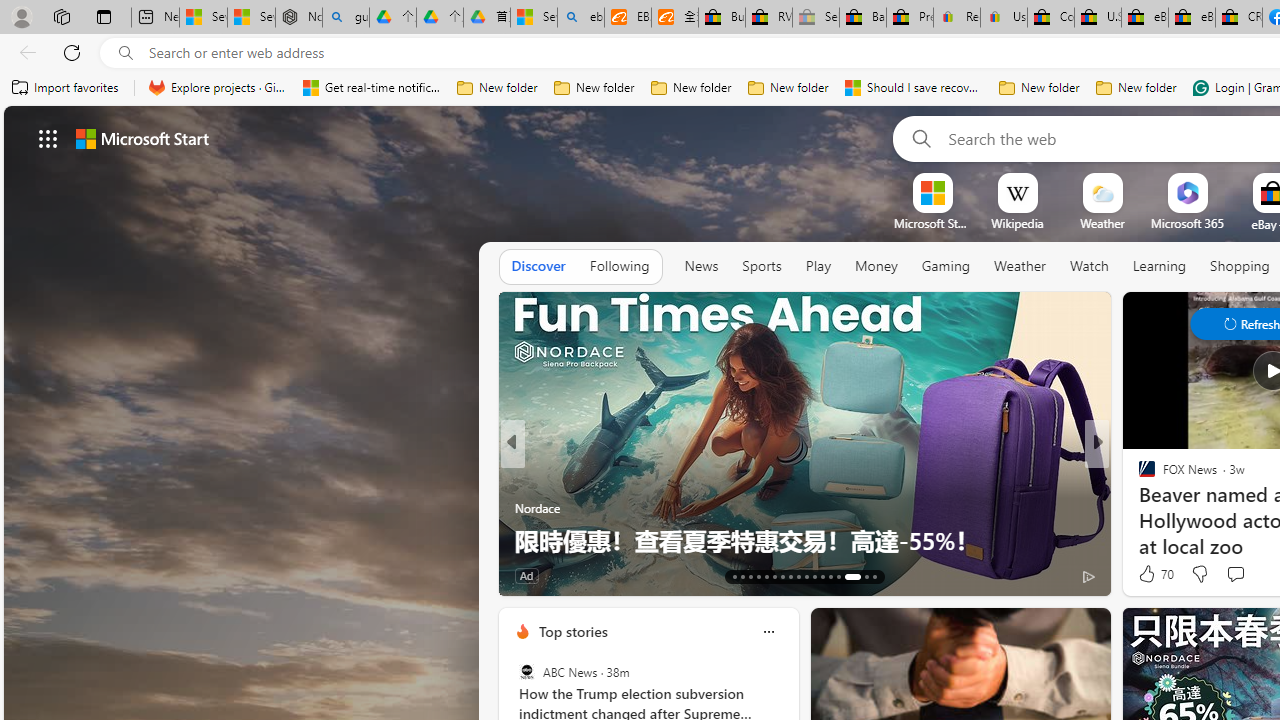 Image resolution: width=1280 pixels, height=720 pixels. I want to click on Learning, so click(1160, 266).